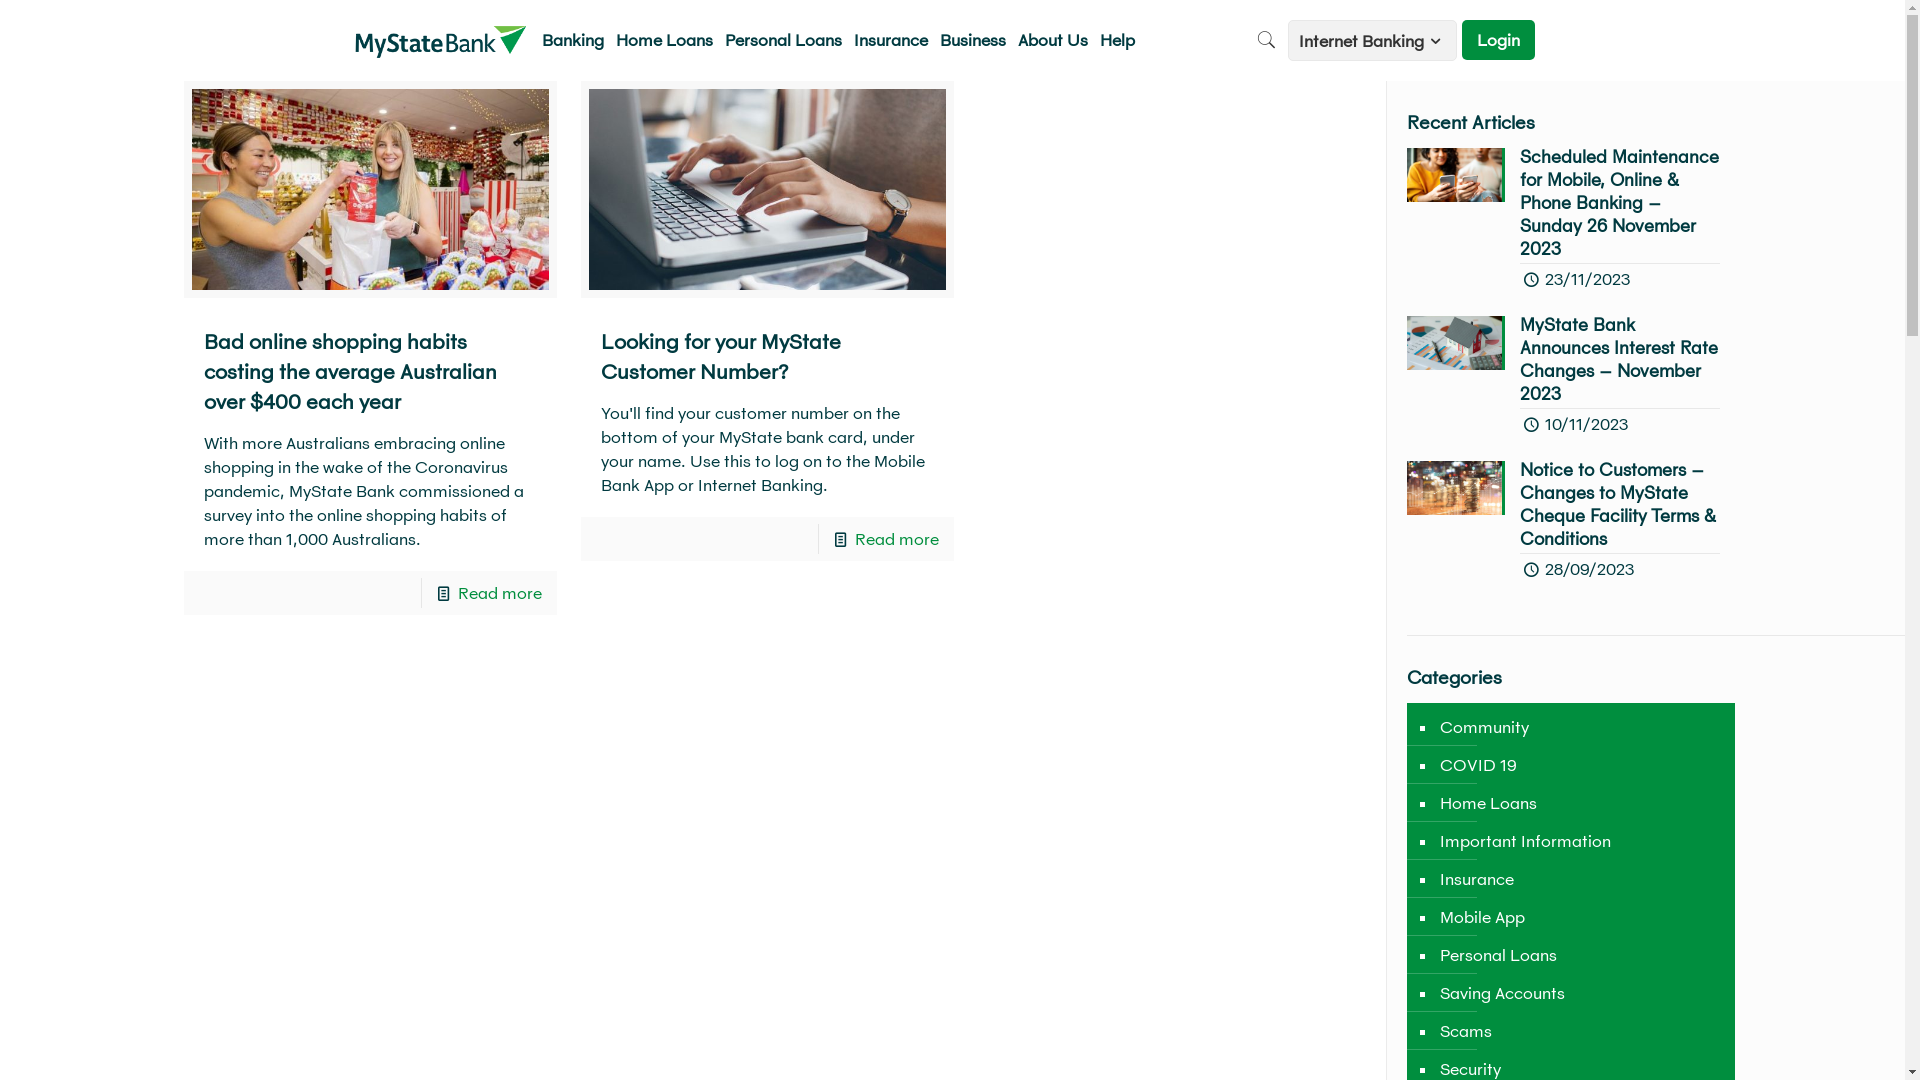 The image size is (1920, 1080). Describe the element at coordinates (1476, 879) in the screenshot. I see `Insurance` at that location.